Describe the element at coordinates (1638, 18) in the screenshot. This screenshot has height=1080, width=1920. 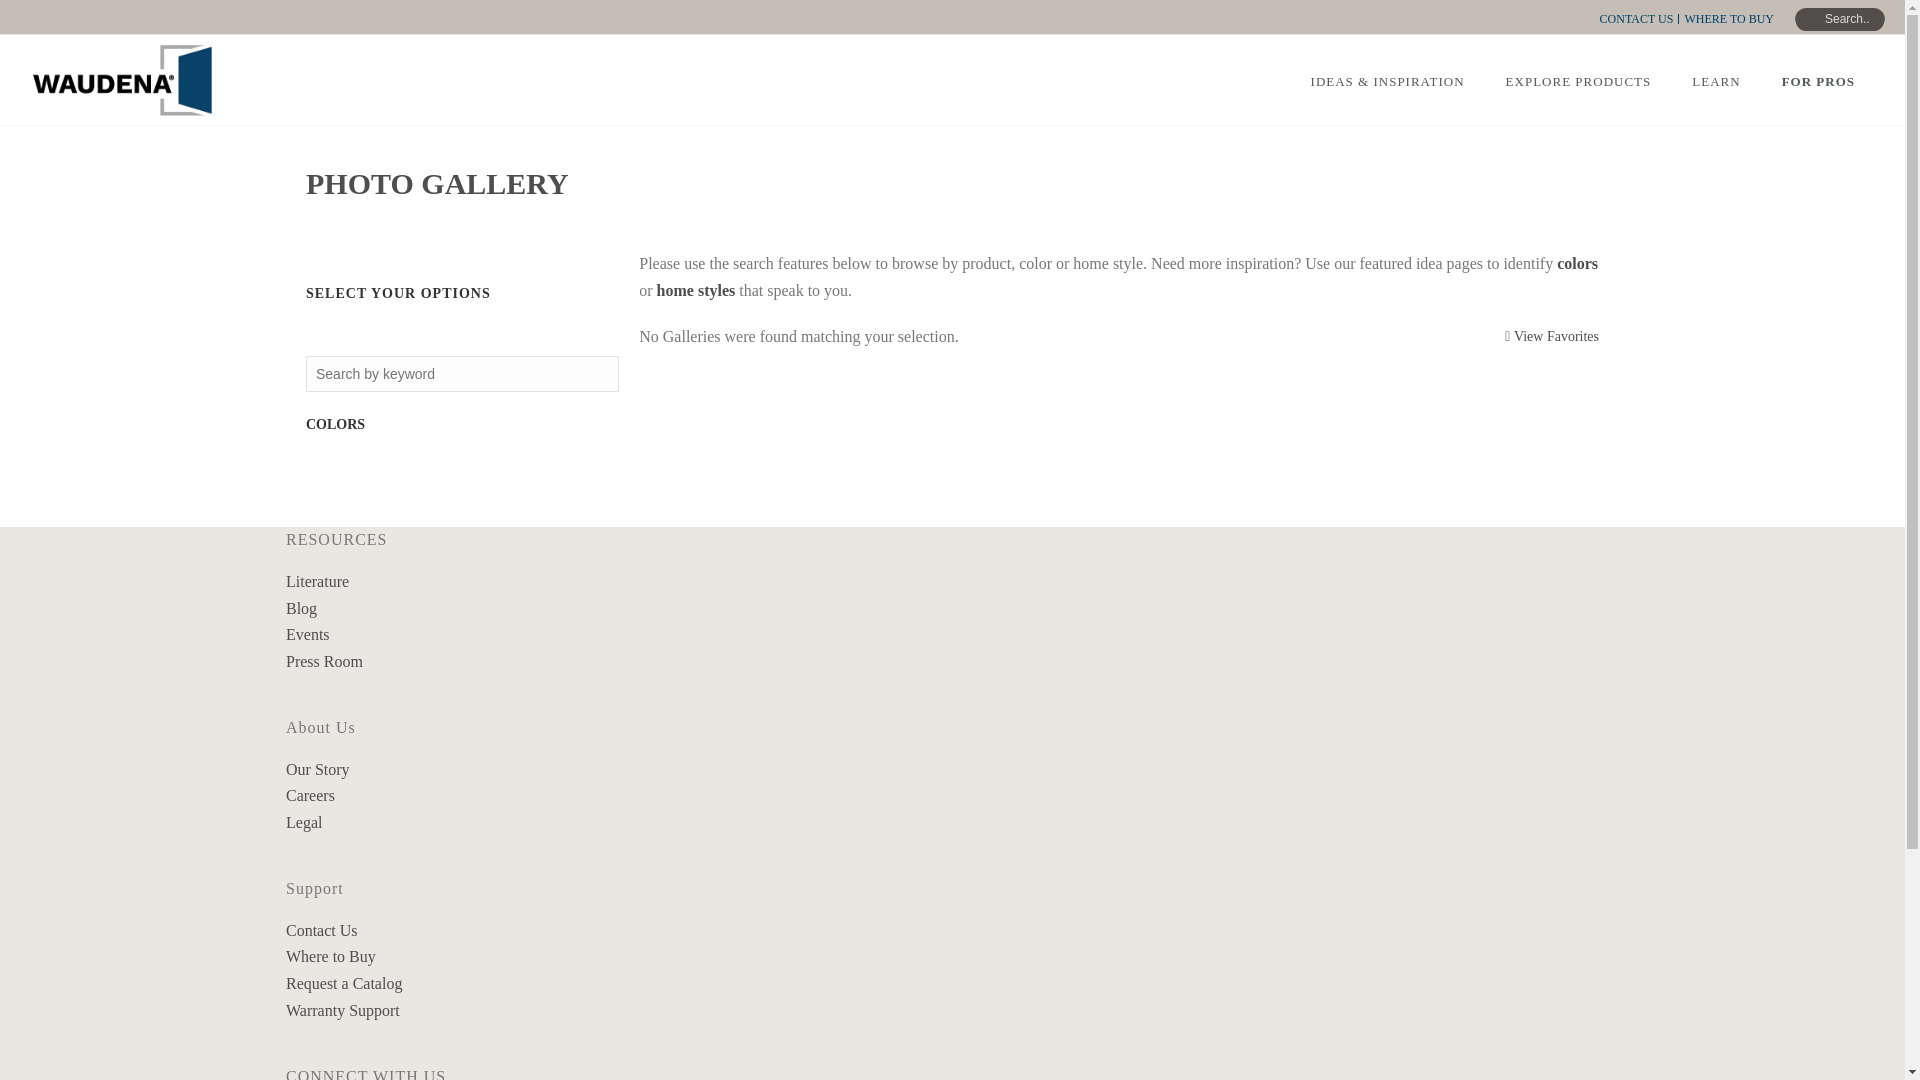
I see `CONTACT US` at that location.